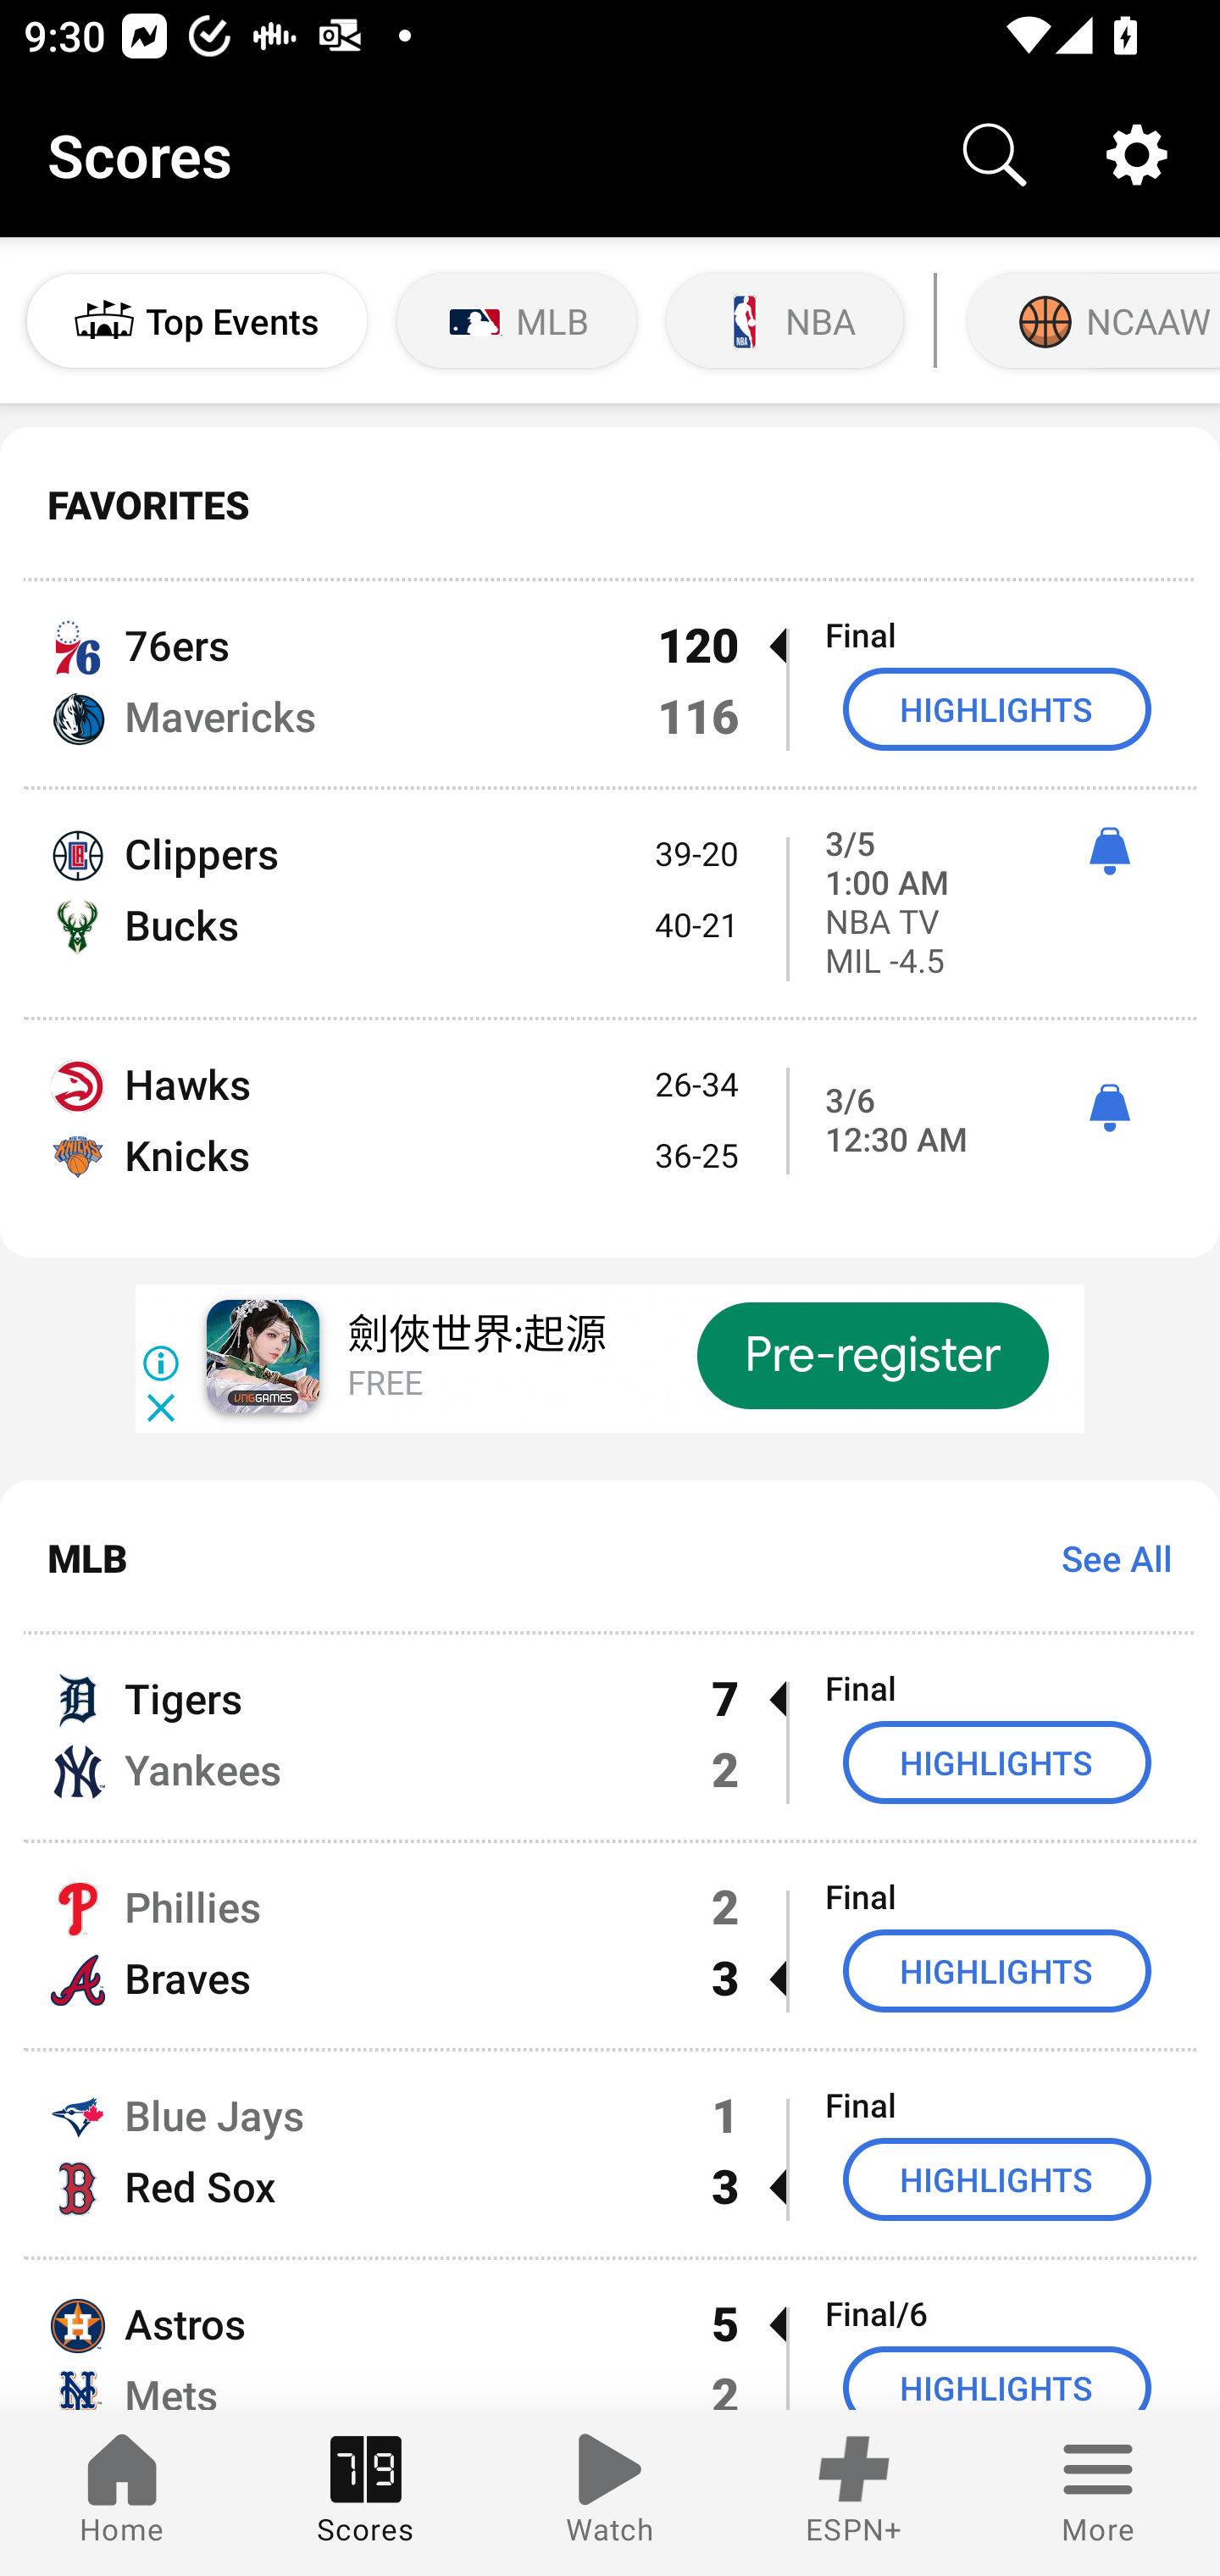 This screenshot has height=2576, width=1220. What do you see at coordinates (1098, 2493) in the screenshot?
I see `More` at bounding box center [1098, 2493].